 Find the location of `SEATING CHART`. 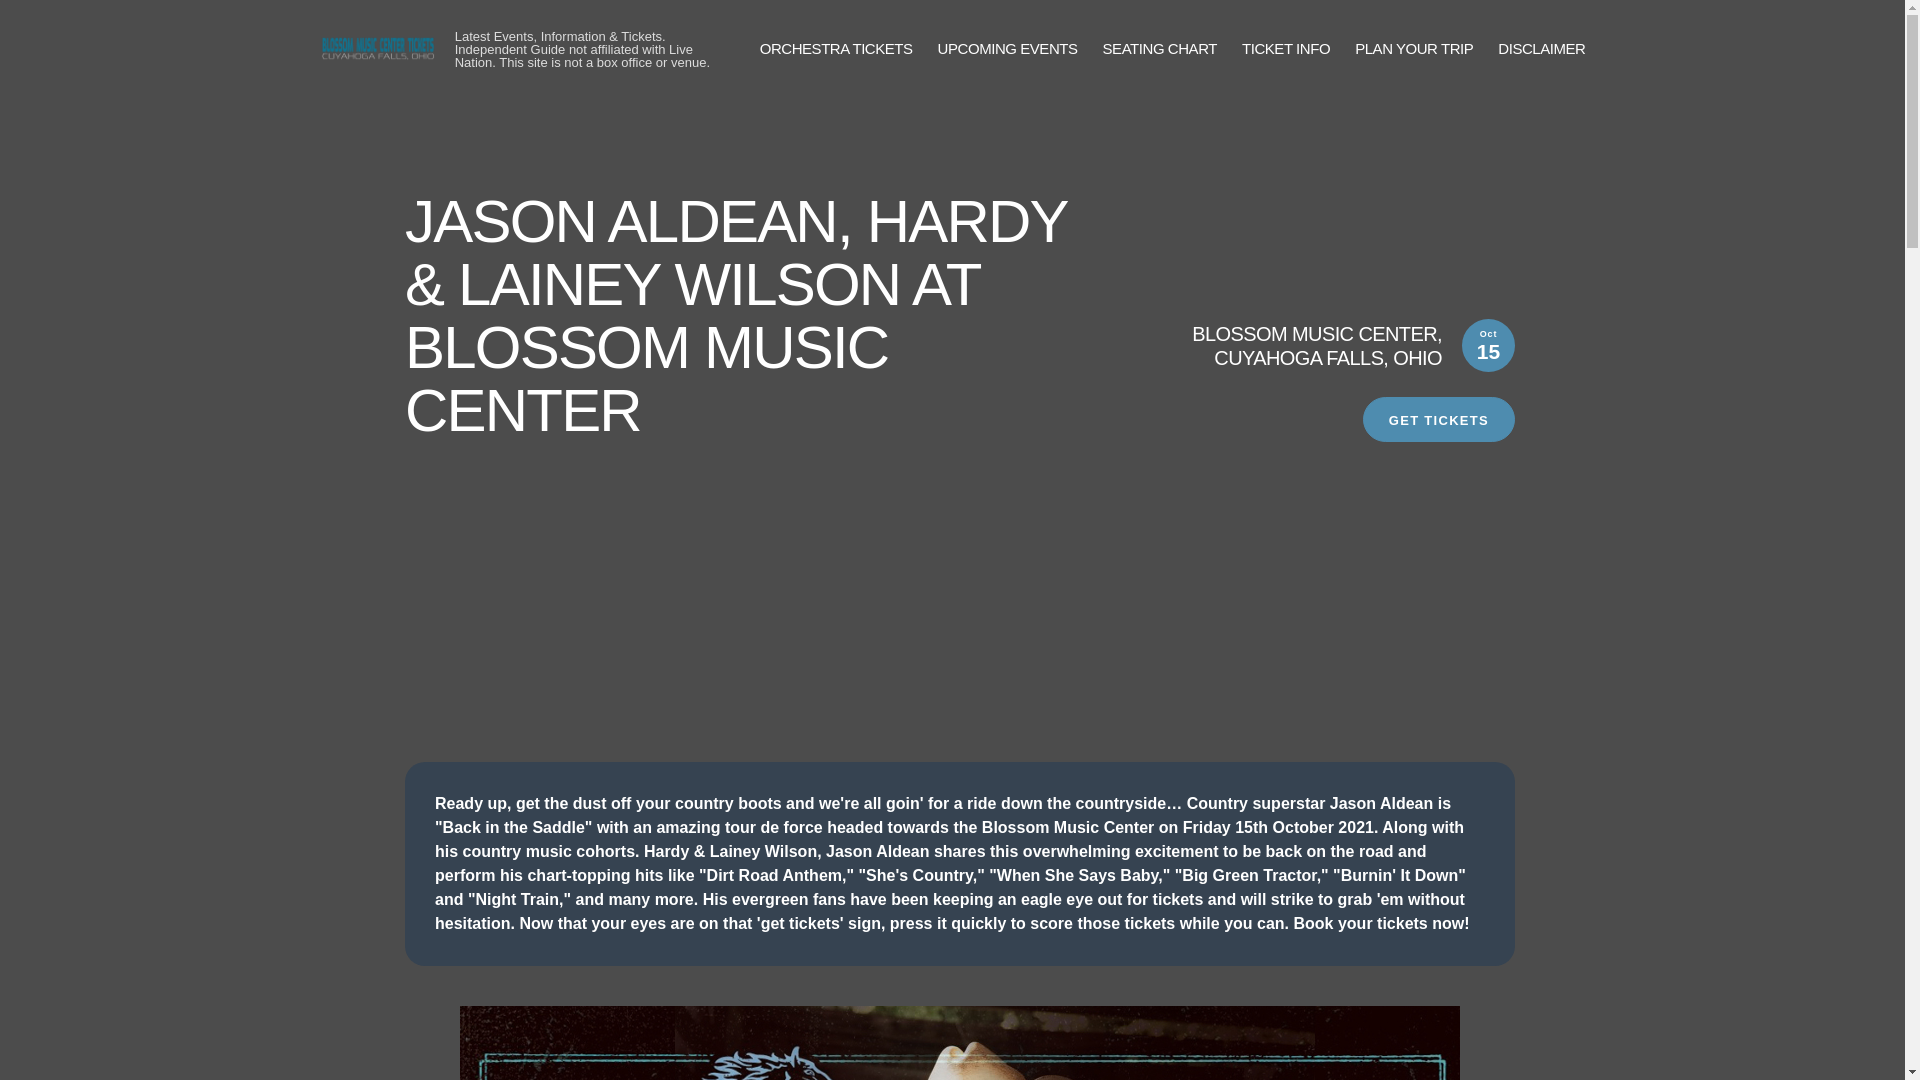

SEATING CHART is located at coordinates (1160, 48).